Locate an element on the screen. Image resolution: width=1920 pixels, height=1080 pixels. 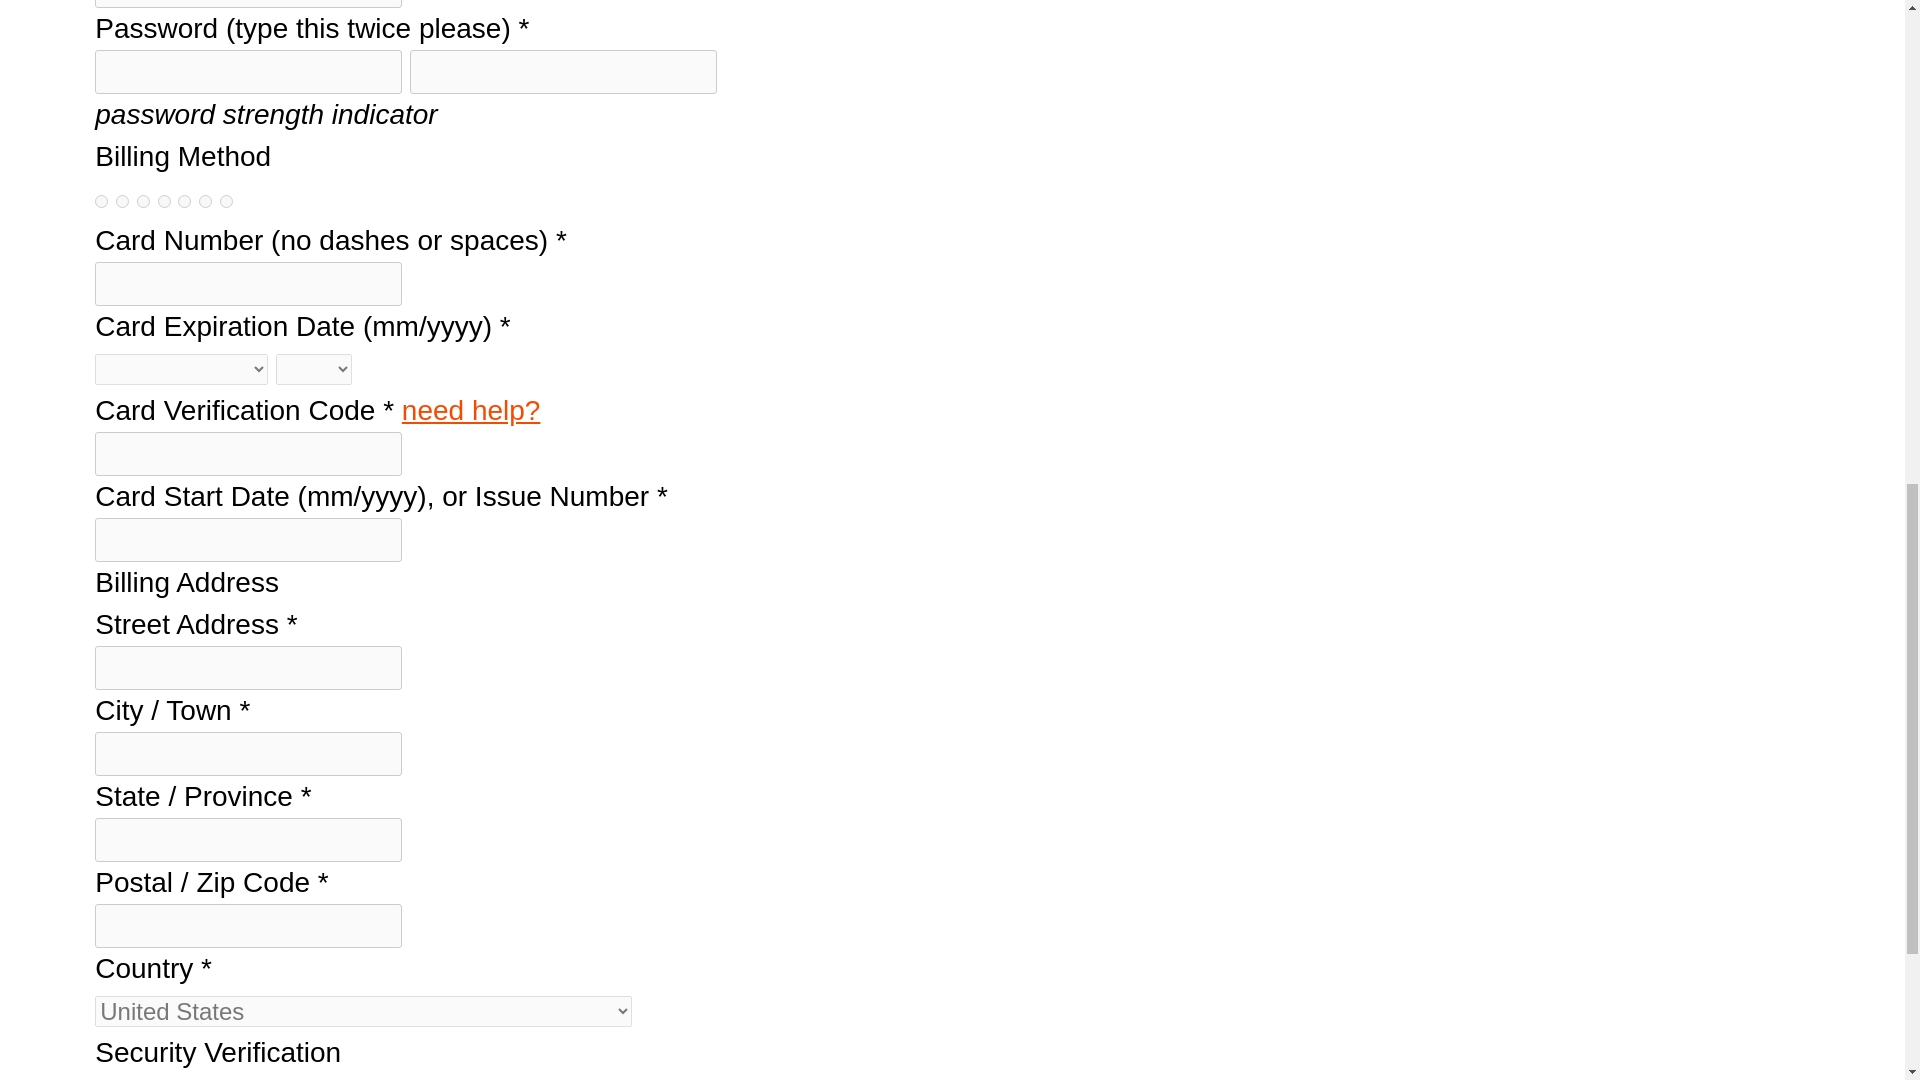
need help? is located at coordinates (471, 410).